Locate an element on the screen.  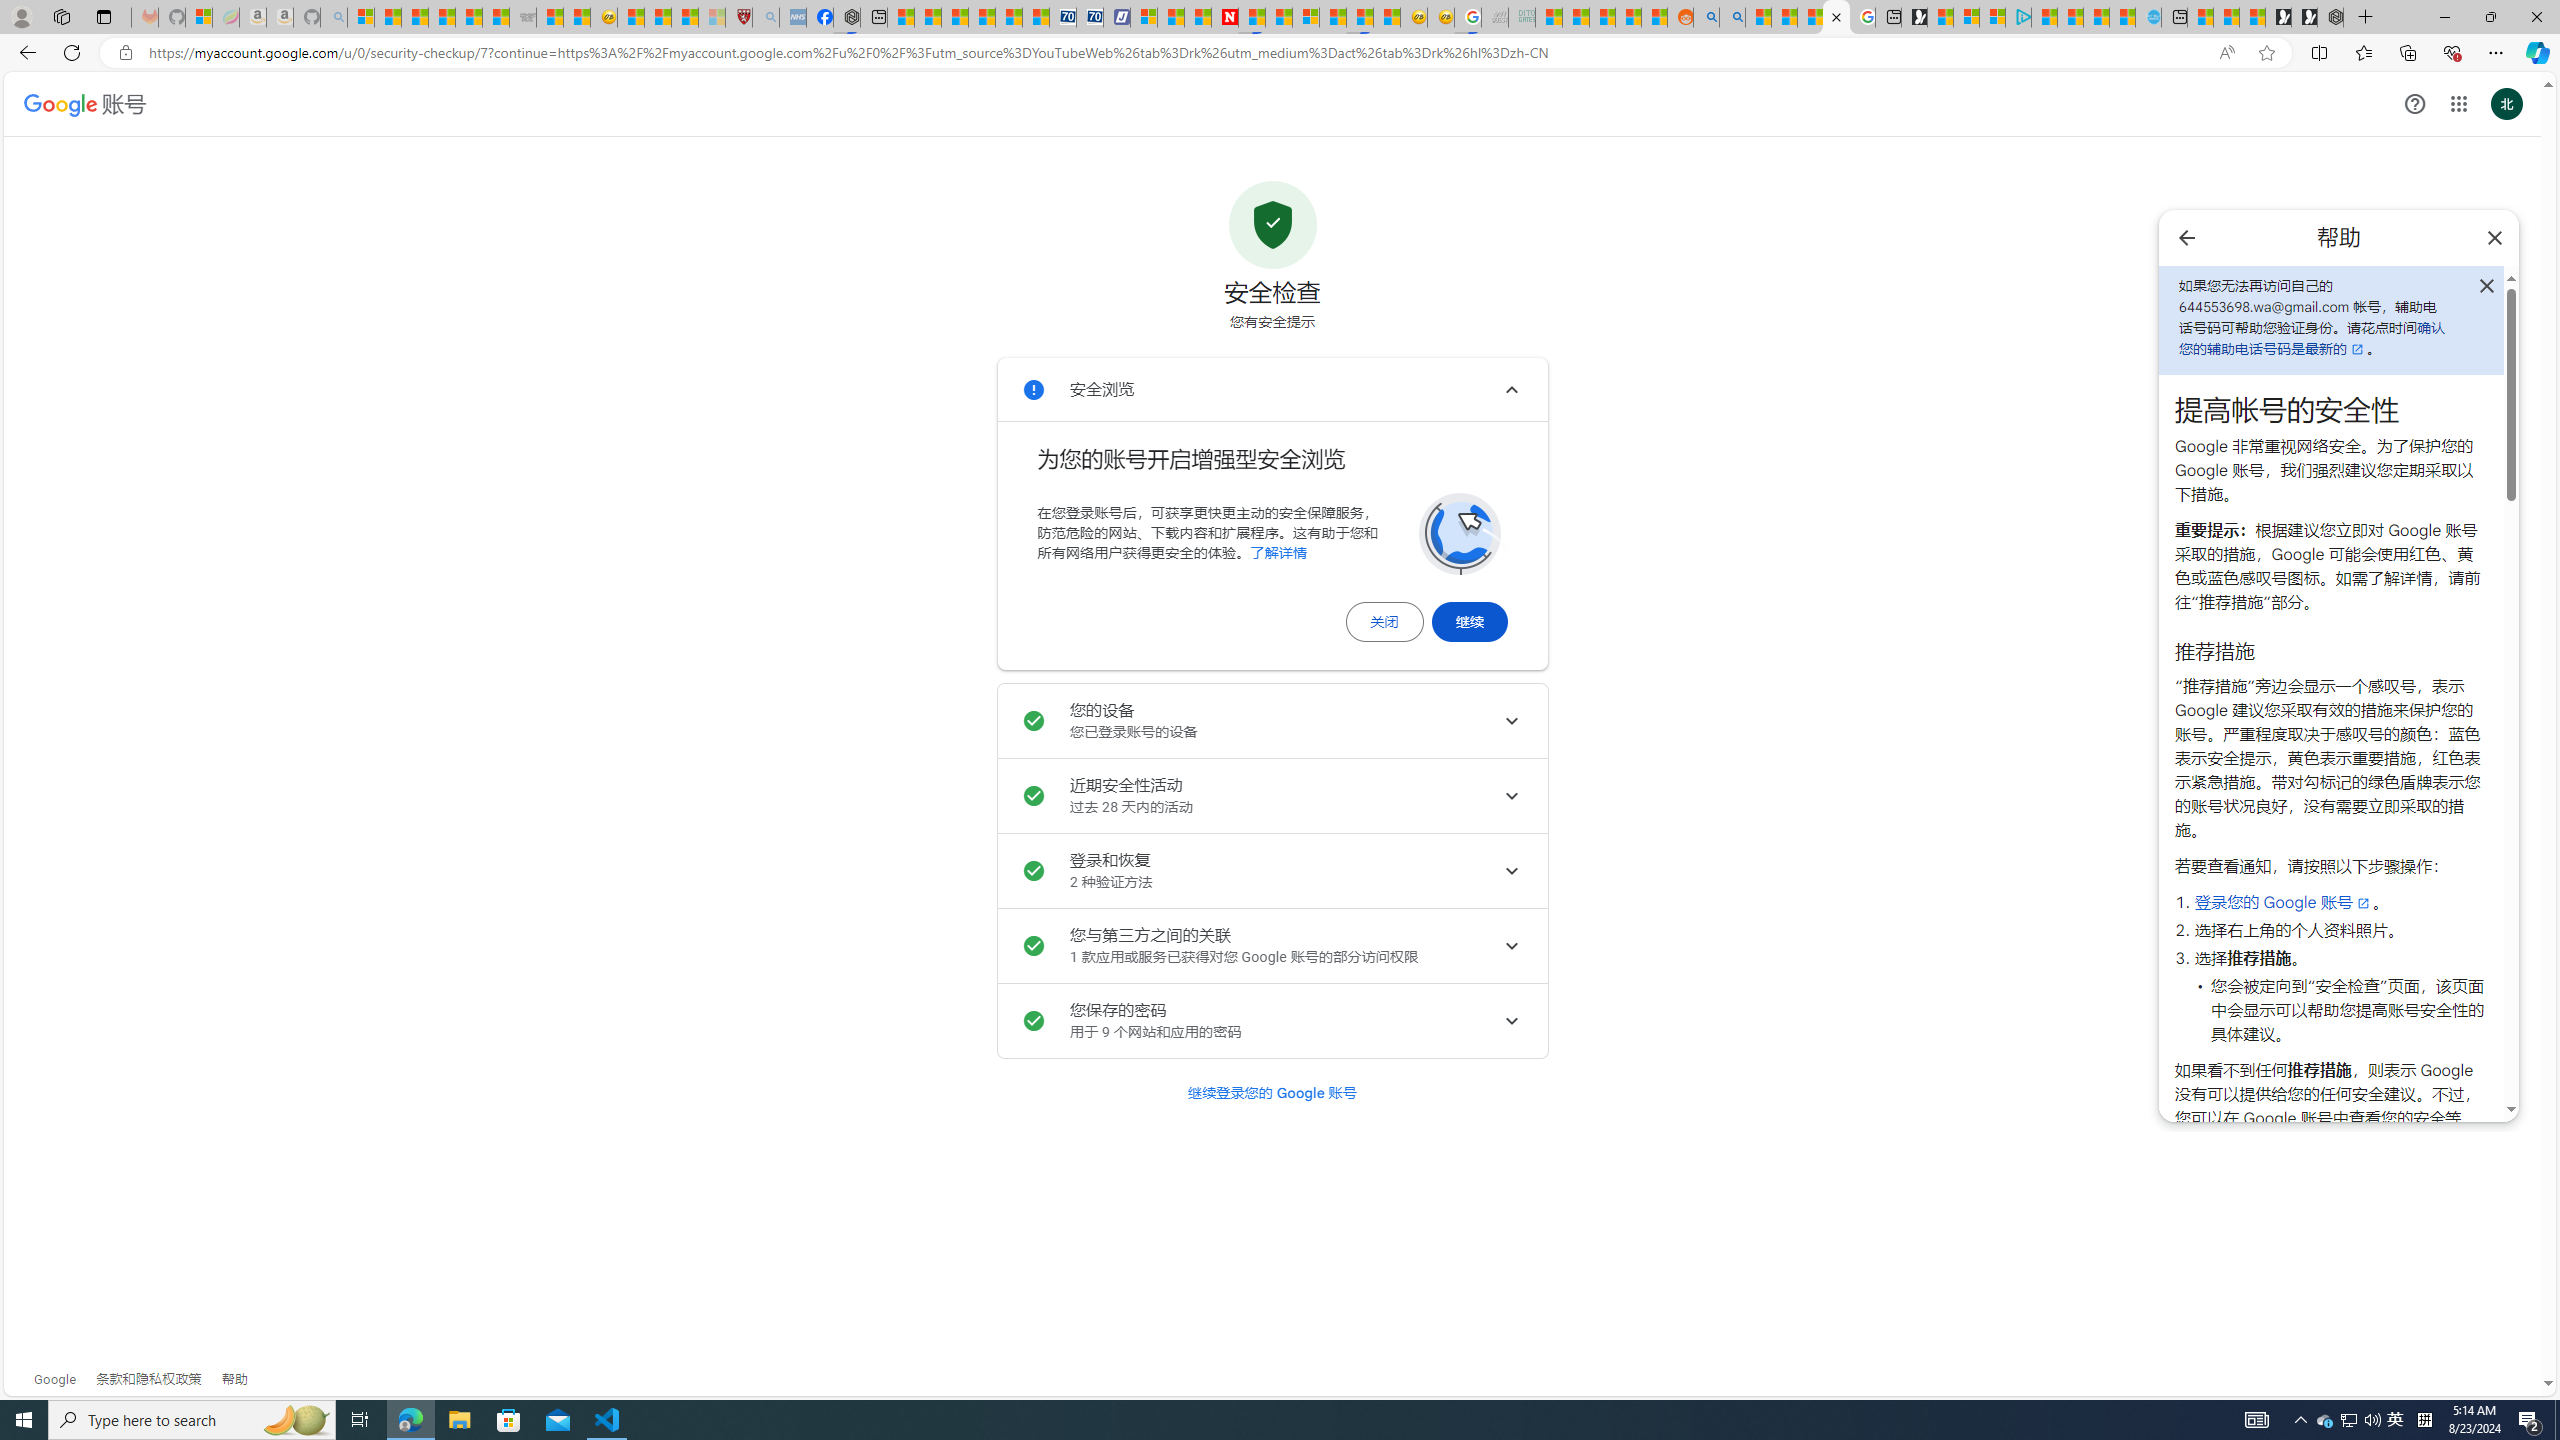
12 Popular Science Lies that Must be Corrected - Sleeping is located at coordinates (712, 17).